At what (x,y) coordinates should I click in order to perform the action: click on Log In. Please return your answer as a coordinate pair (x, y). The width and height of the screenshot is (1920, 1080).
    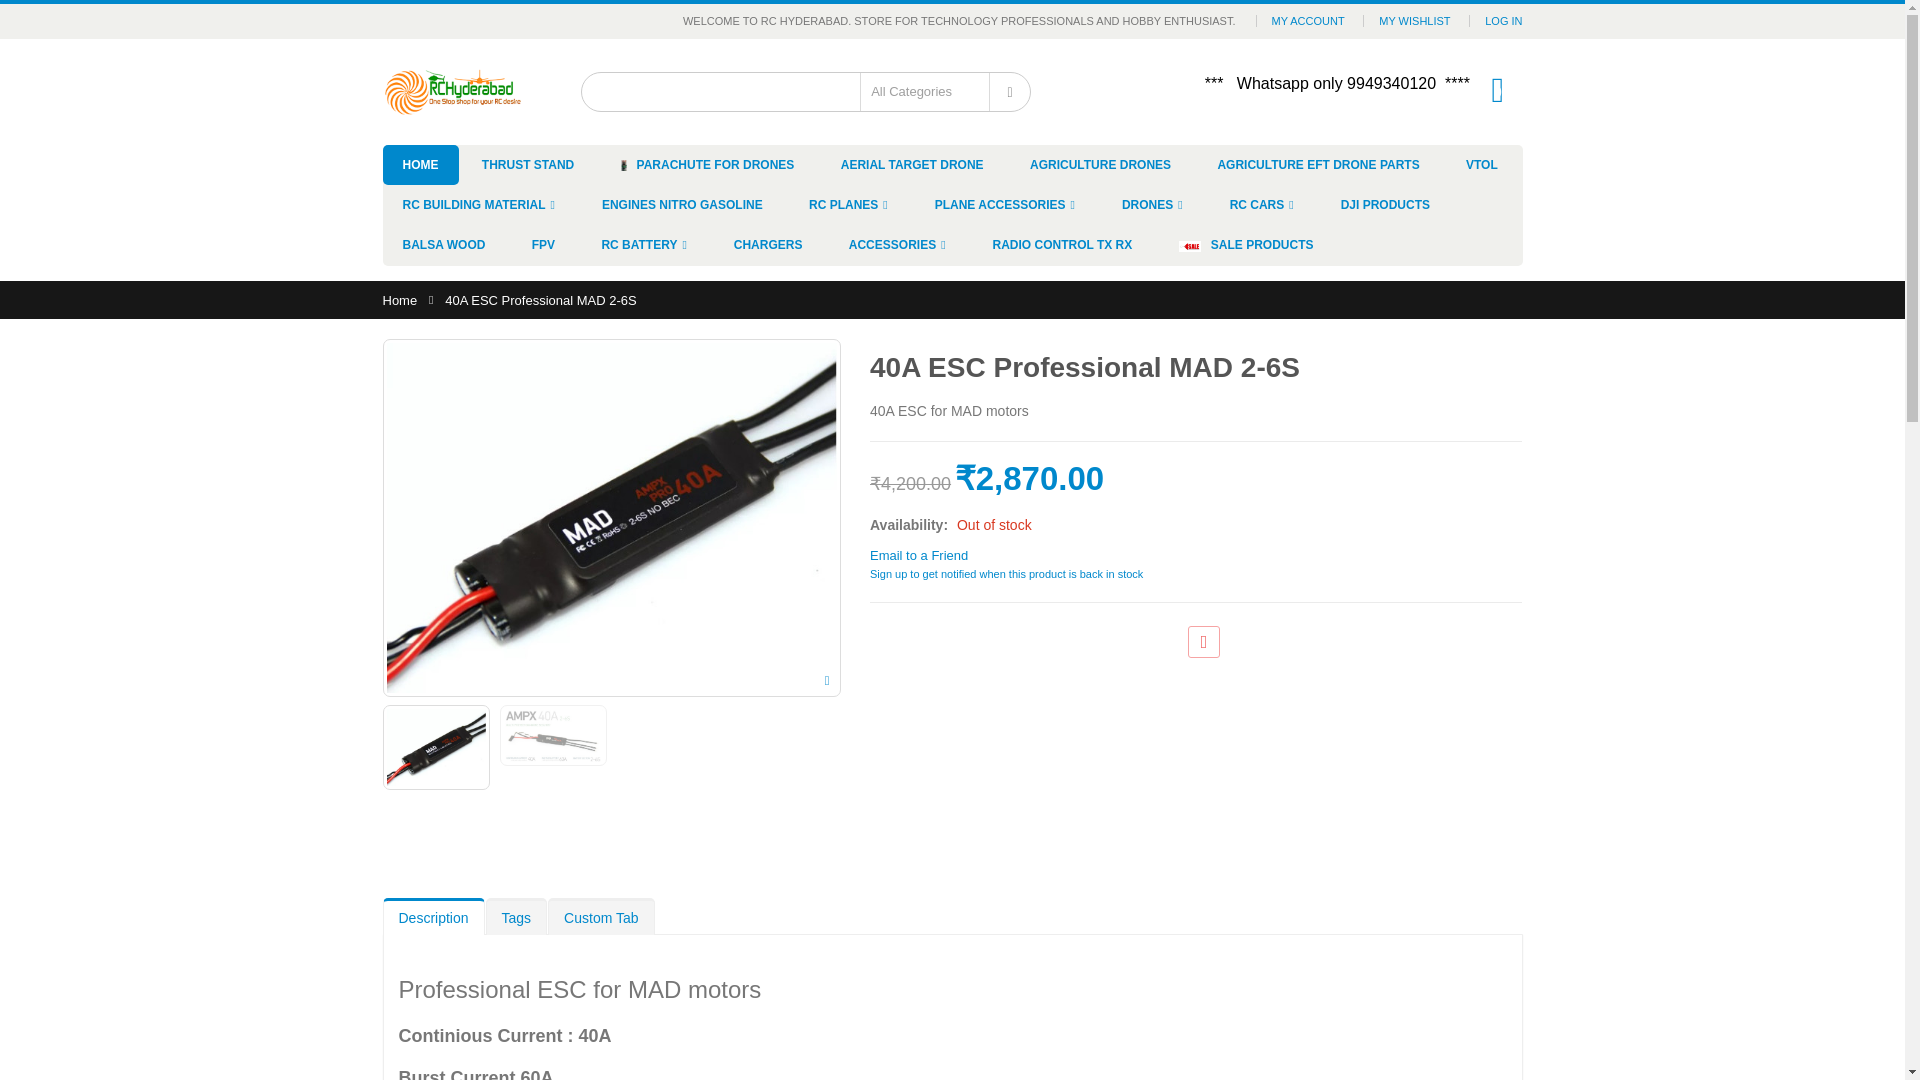
    Looking at the image, I should click on (1503, 20).